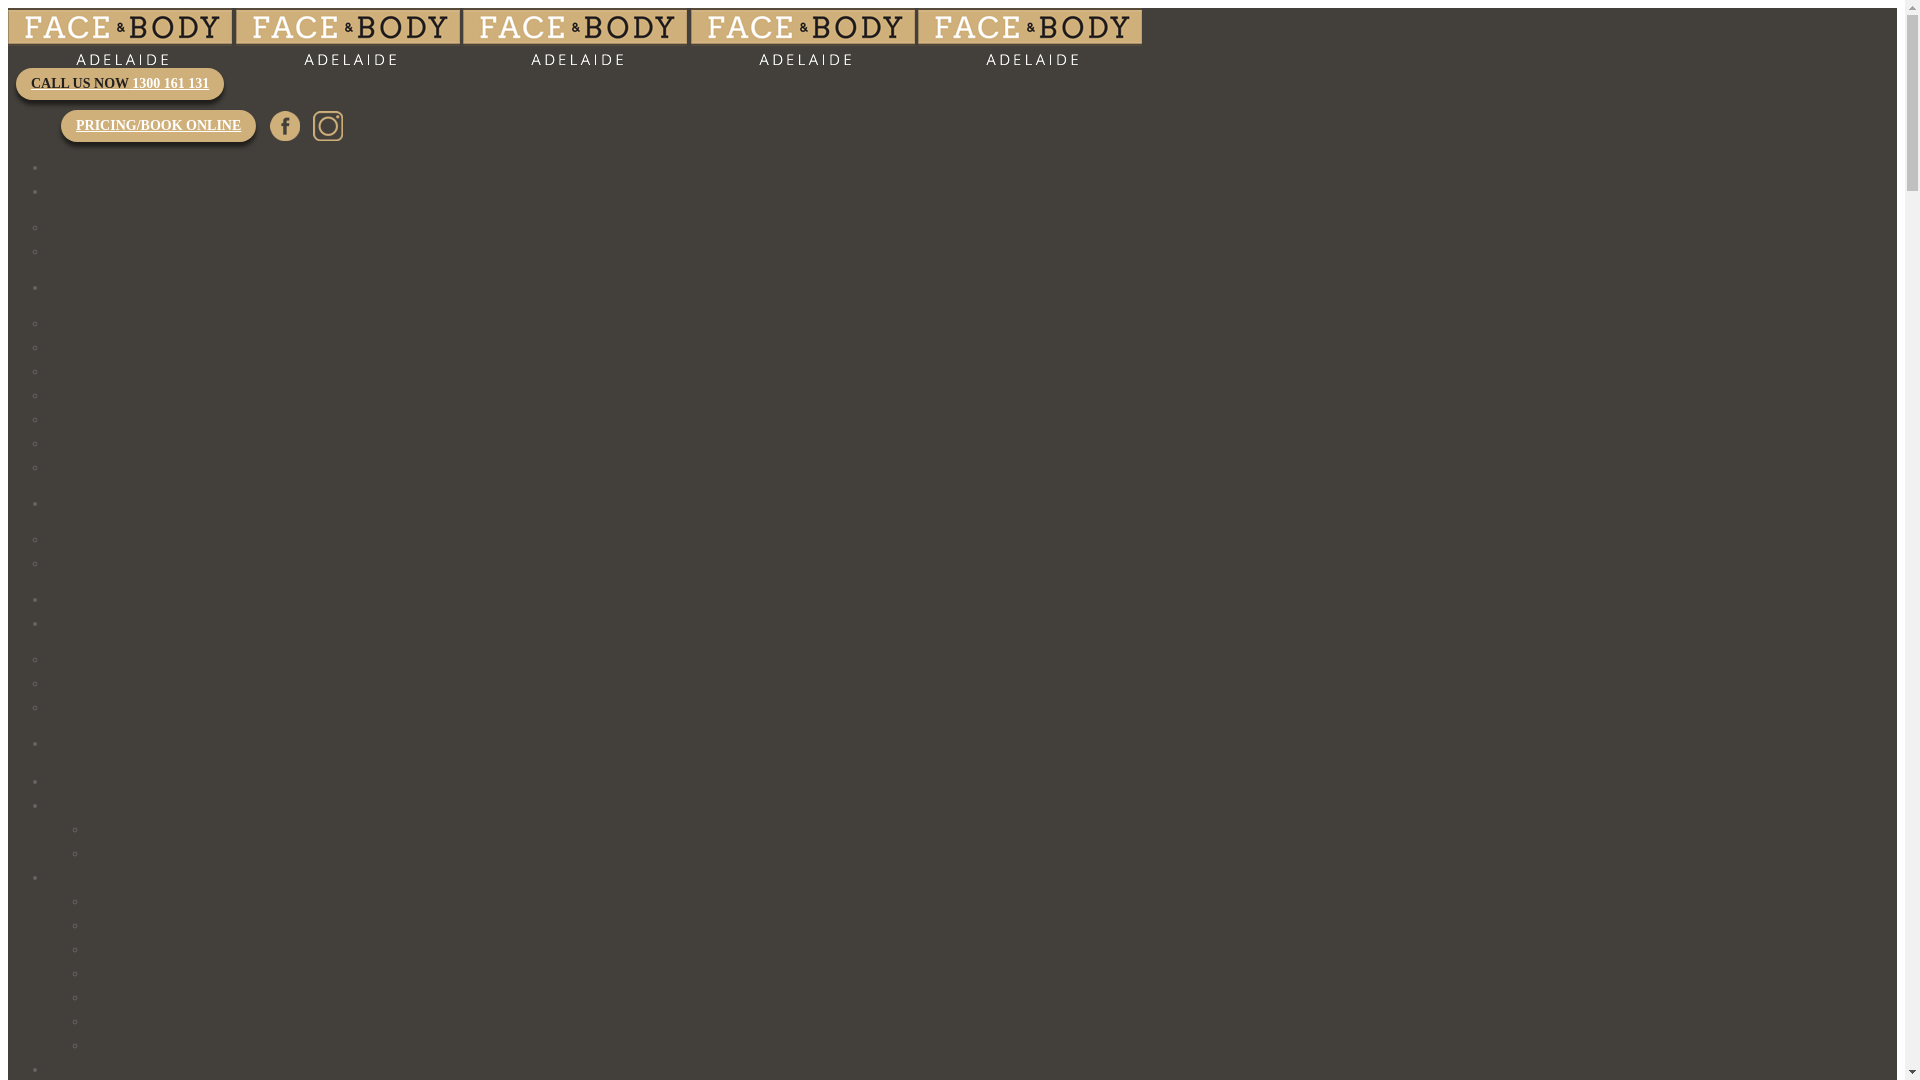  What do you see at coordinates (102, 854) in the screenshot?
I see `Blog` at bounding box center [102, 854].